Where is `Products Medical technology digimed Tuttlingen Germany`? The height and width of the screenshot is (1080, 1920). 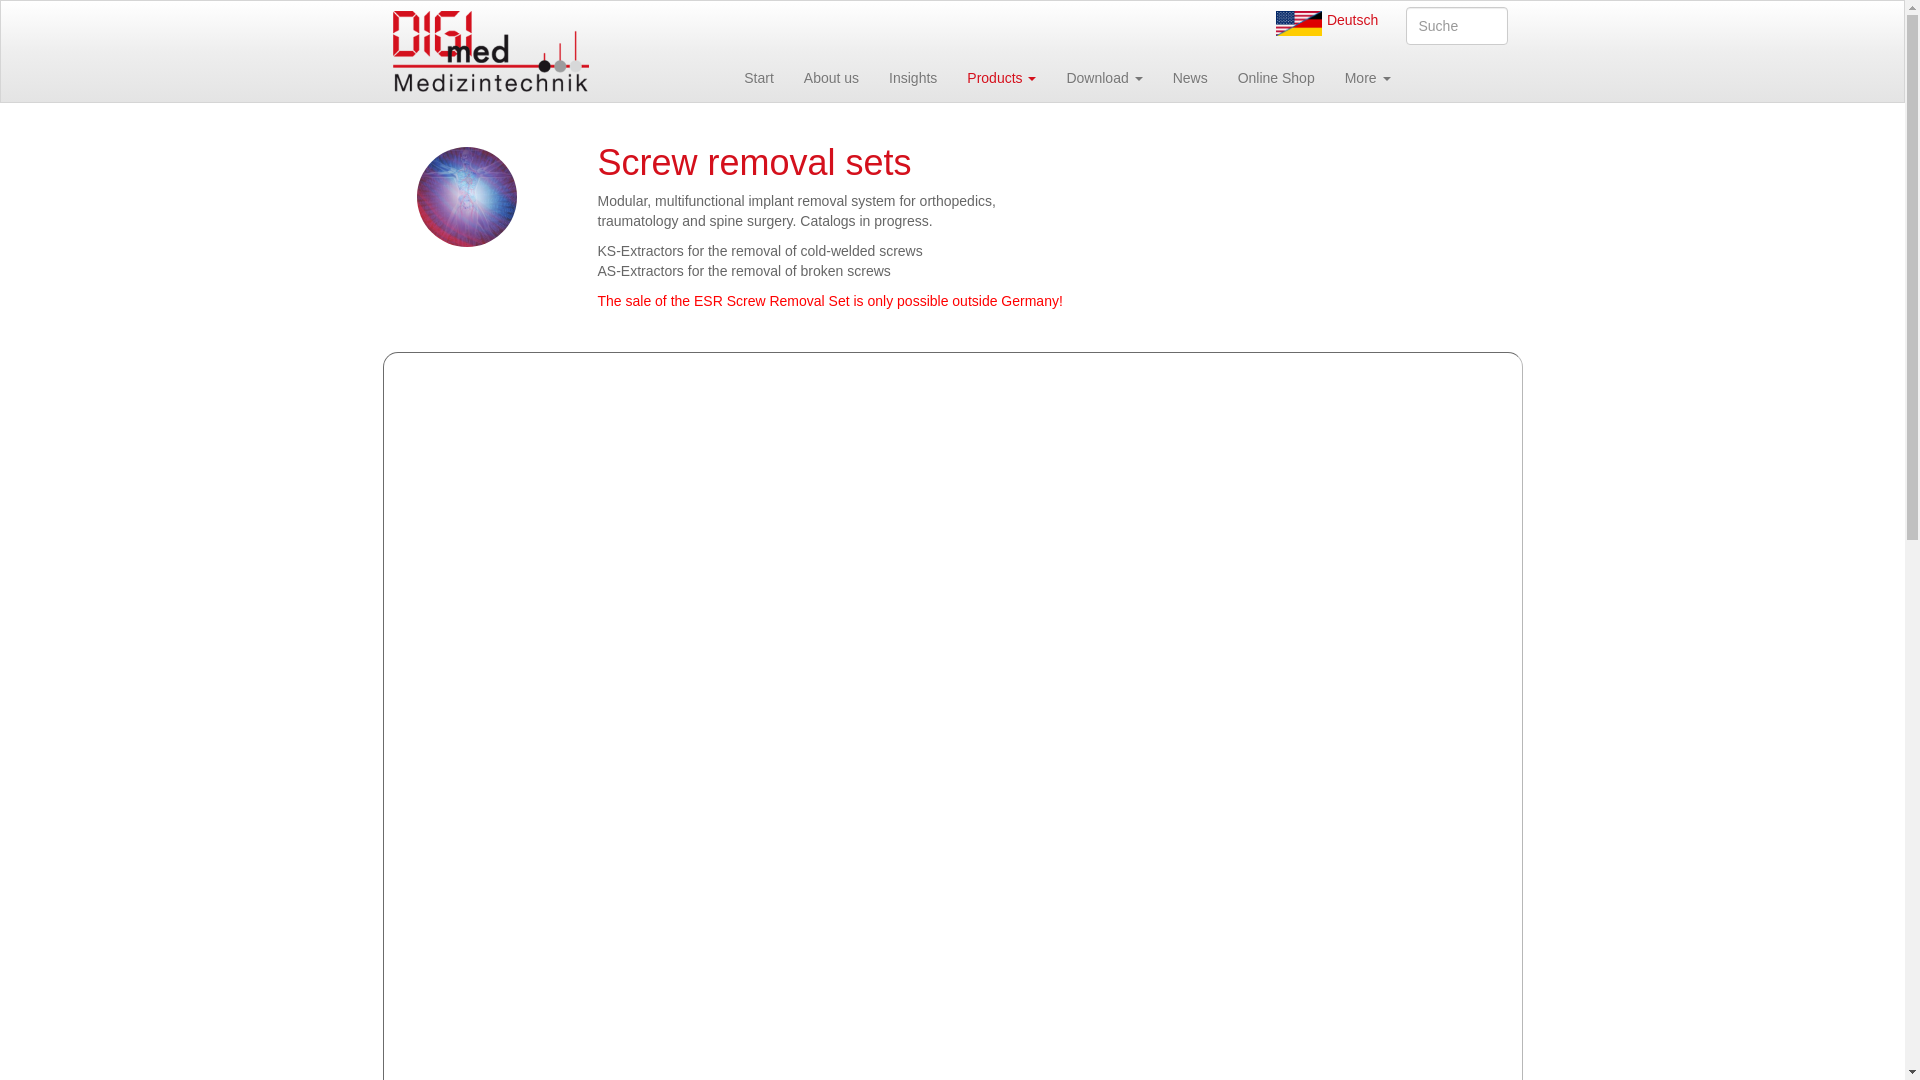 Products Medical technology digimed Tuttlingen Germany is located at coordinates (1001, 76).